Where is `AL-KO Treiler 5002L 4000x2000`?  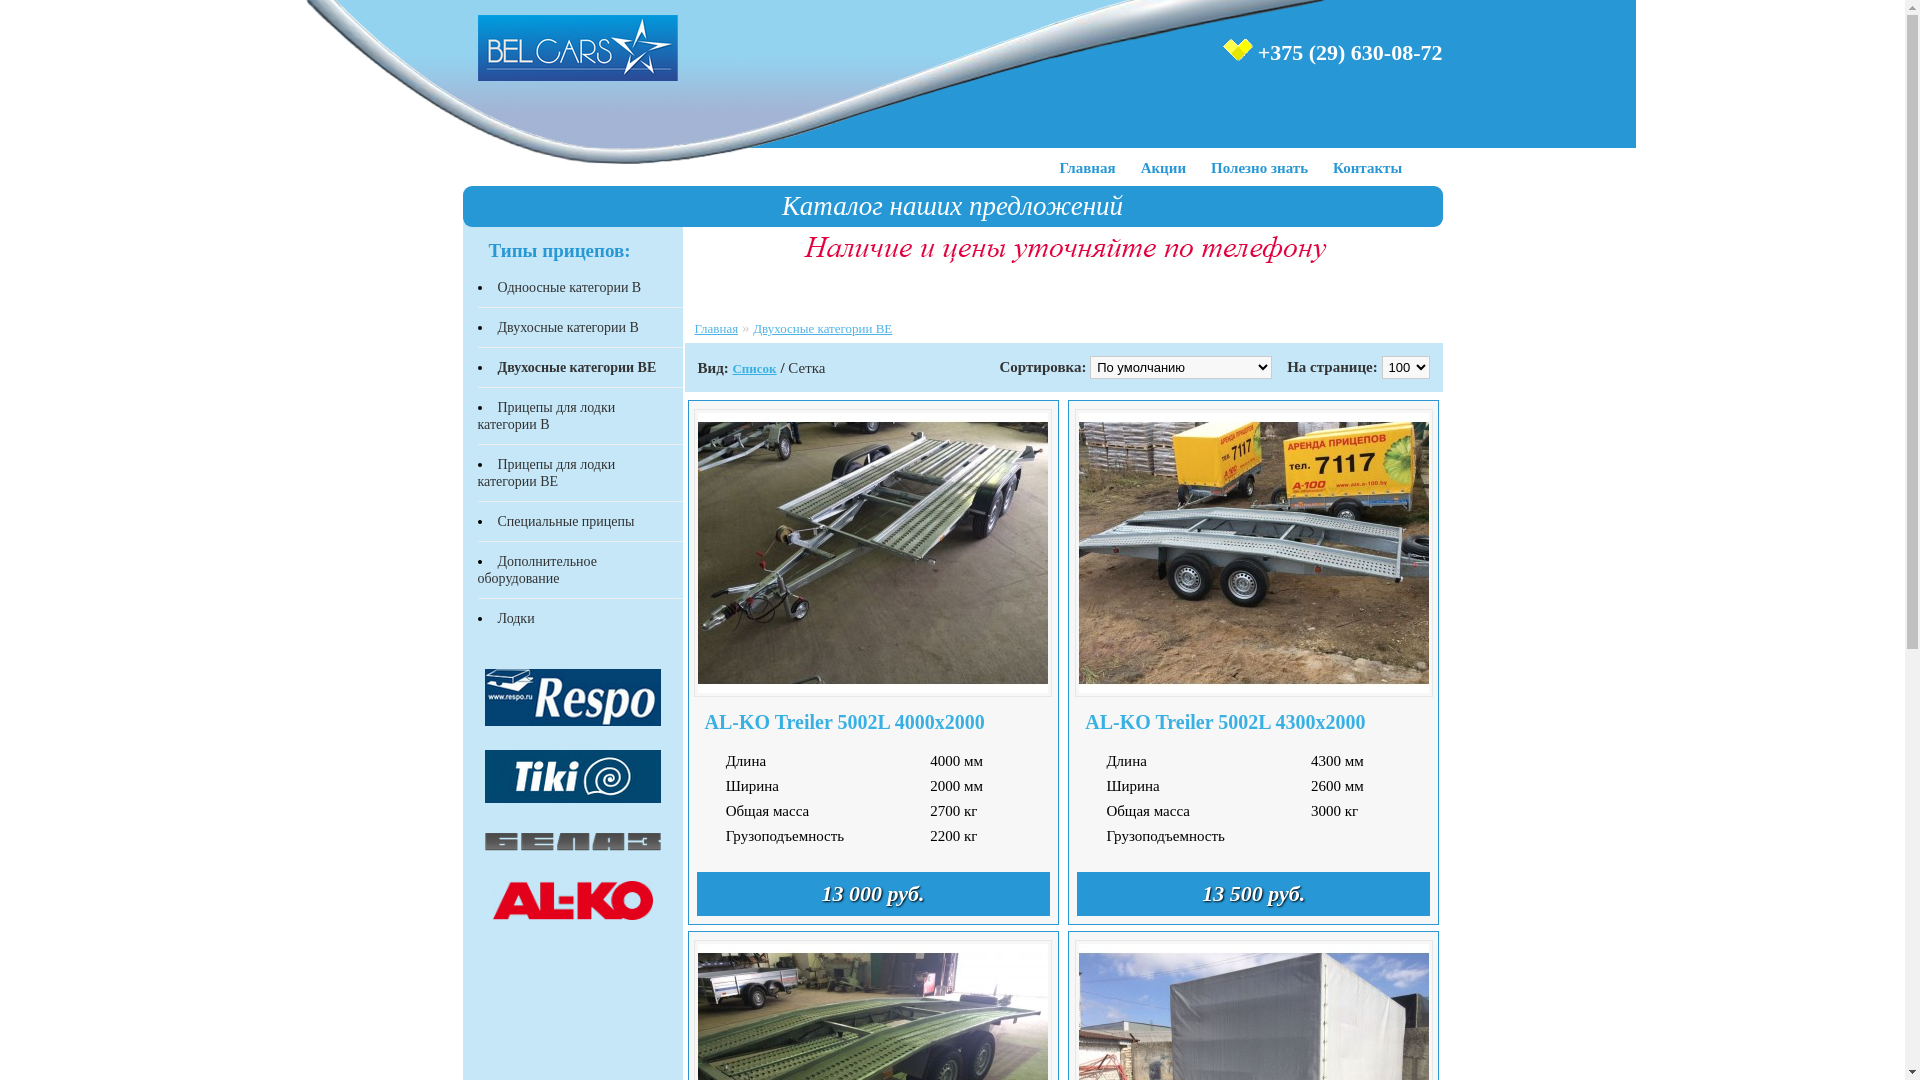
AL-KO Treiler 5002L 4000x2000 is located at coordinates (873, 553).